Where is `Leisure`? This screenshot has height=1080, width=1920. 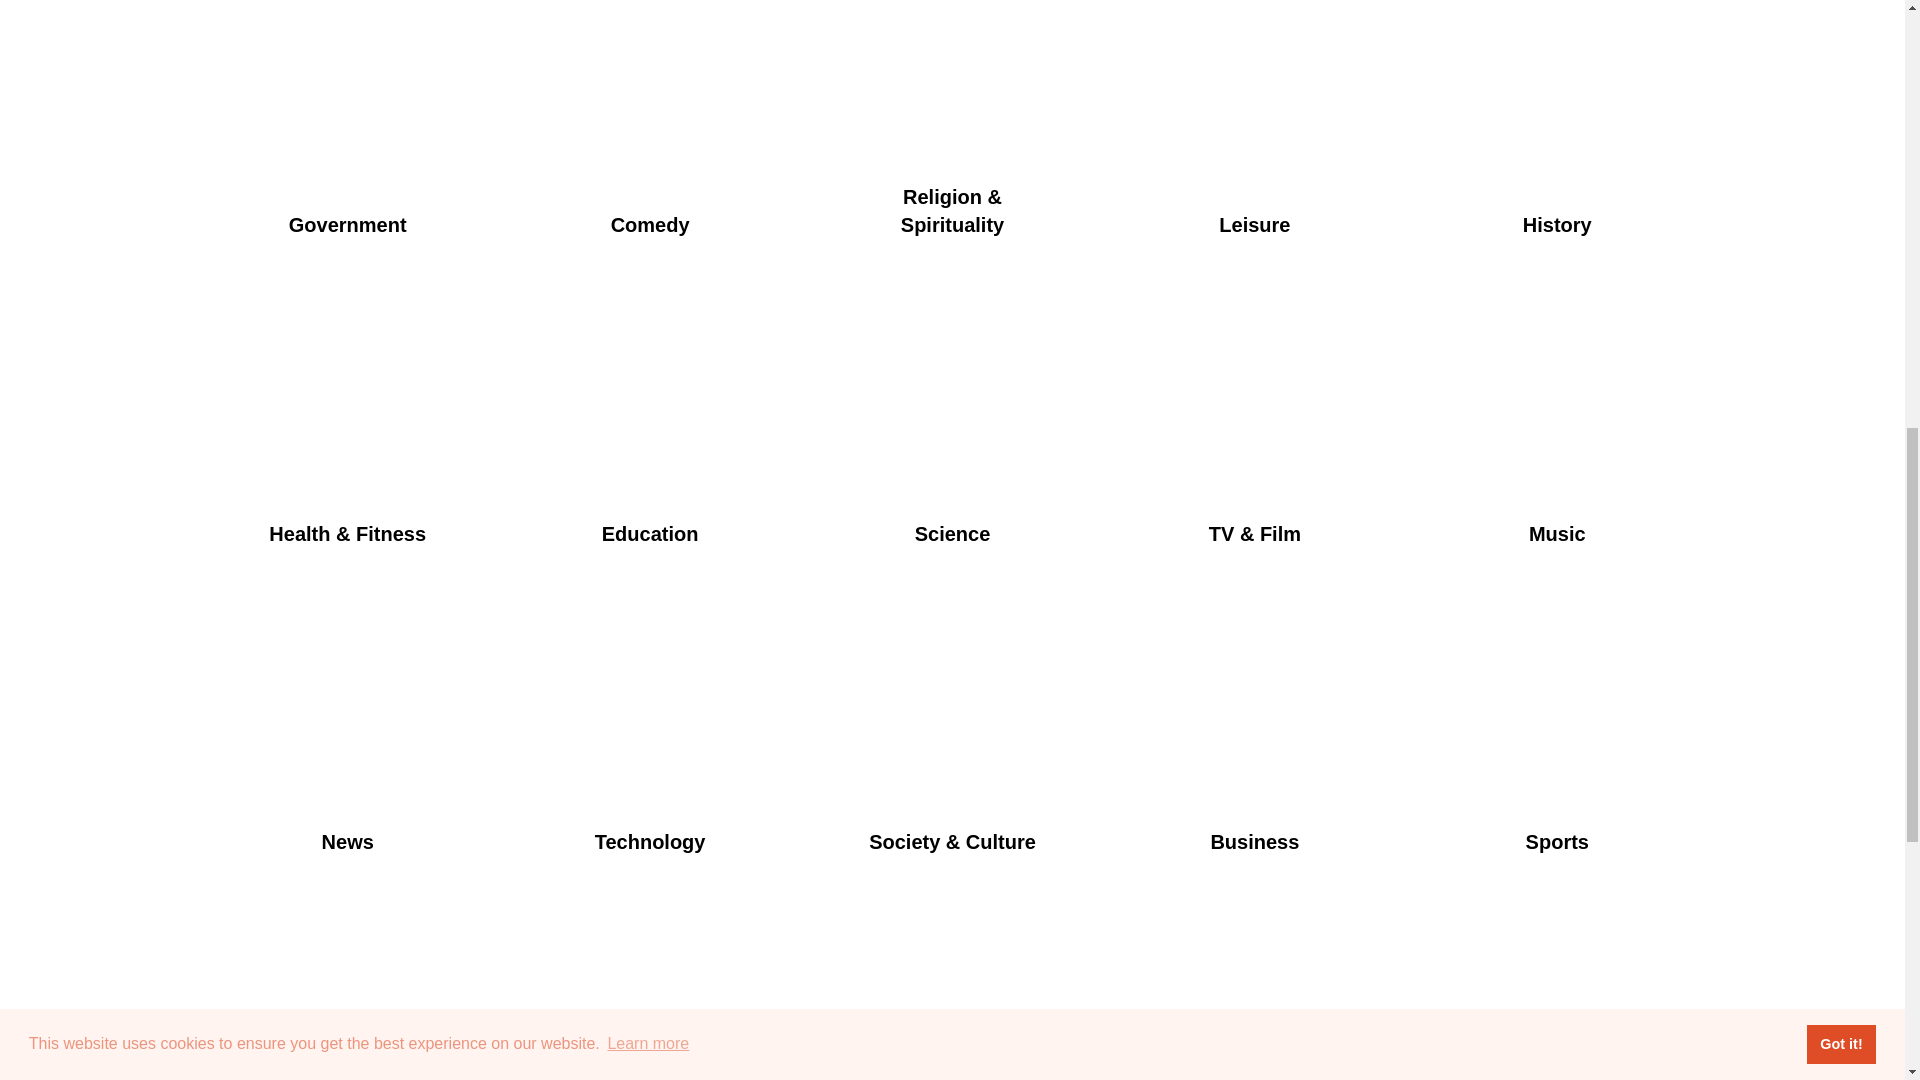 Leisure is located at coordinates (1254, 136).